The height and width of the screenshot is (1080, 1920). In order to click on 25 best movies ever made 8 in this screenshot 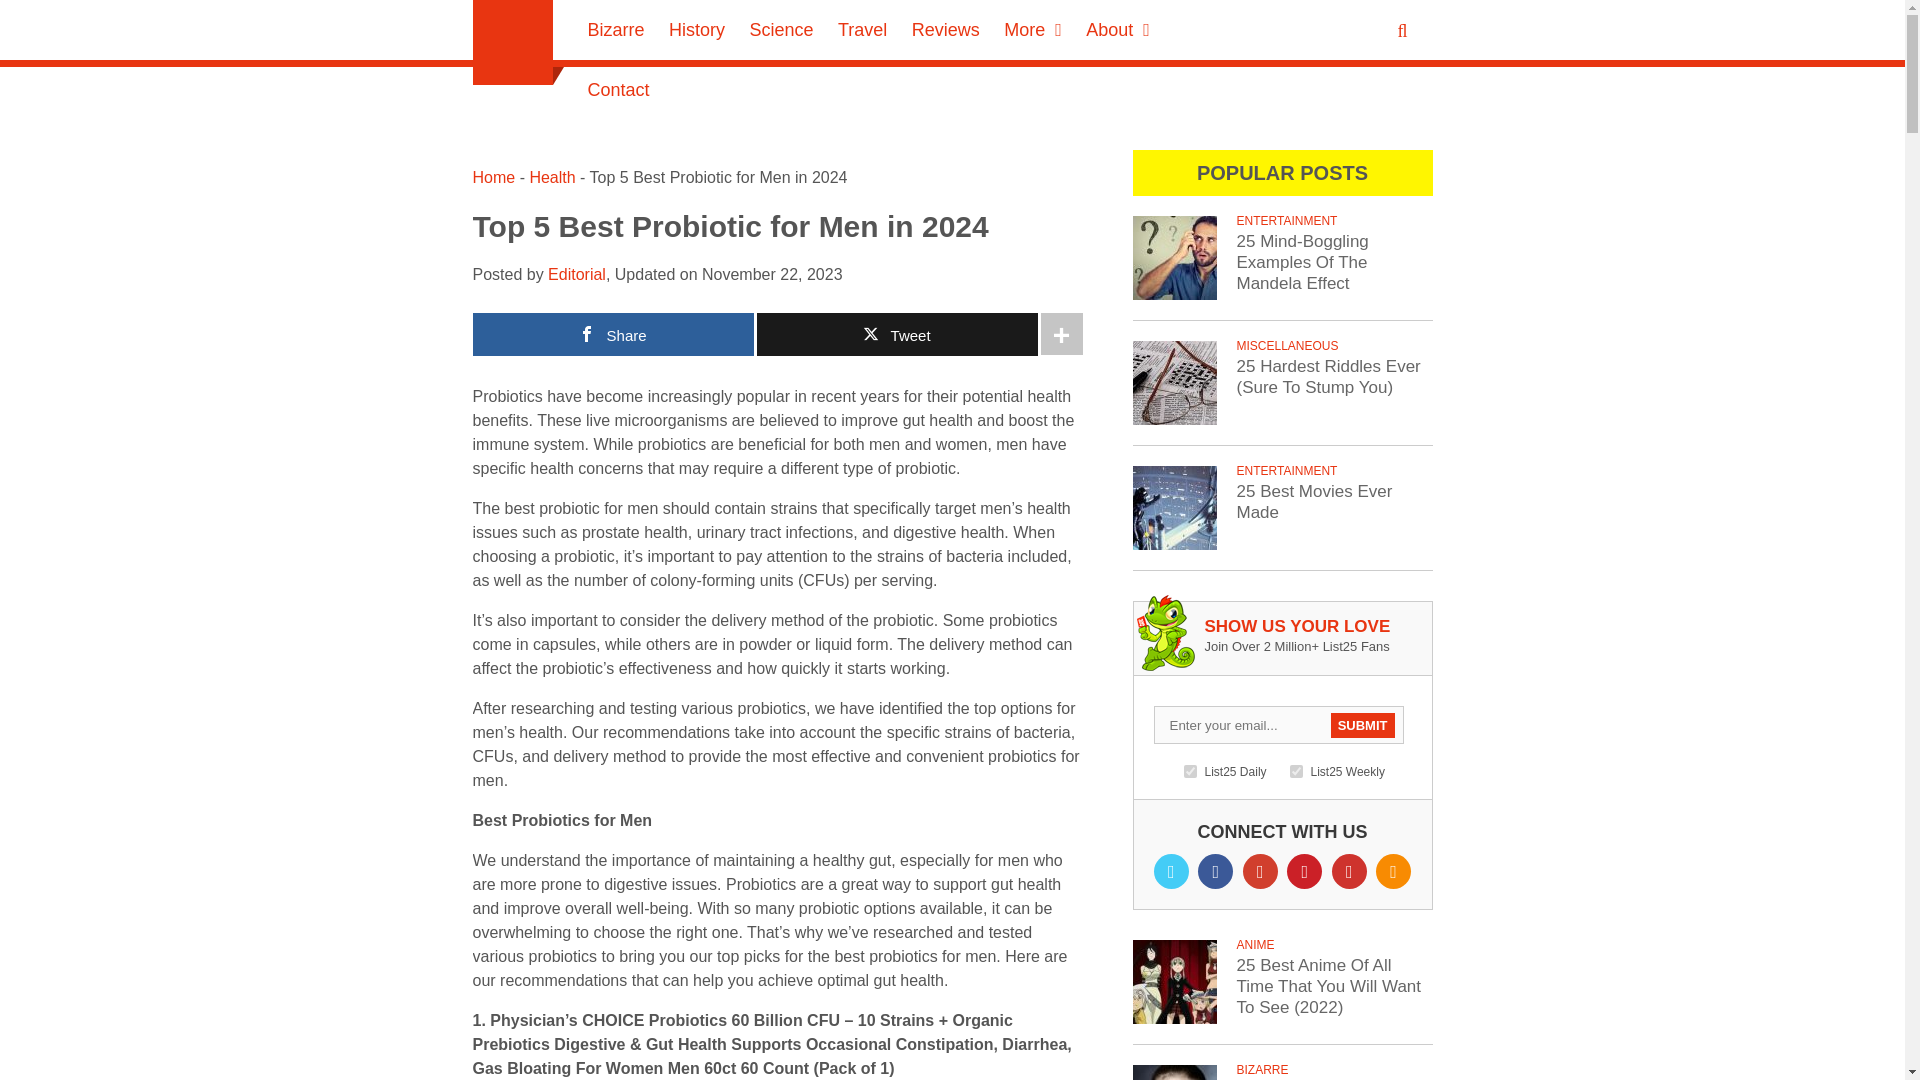, I will do `click(1174, 507)`.